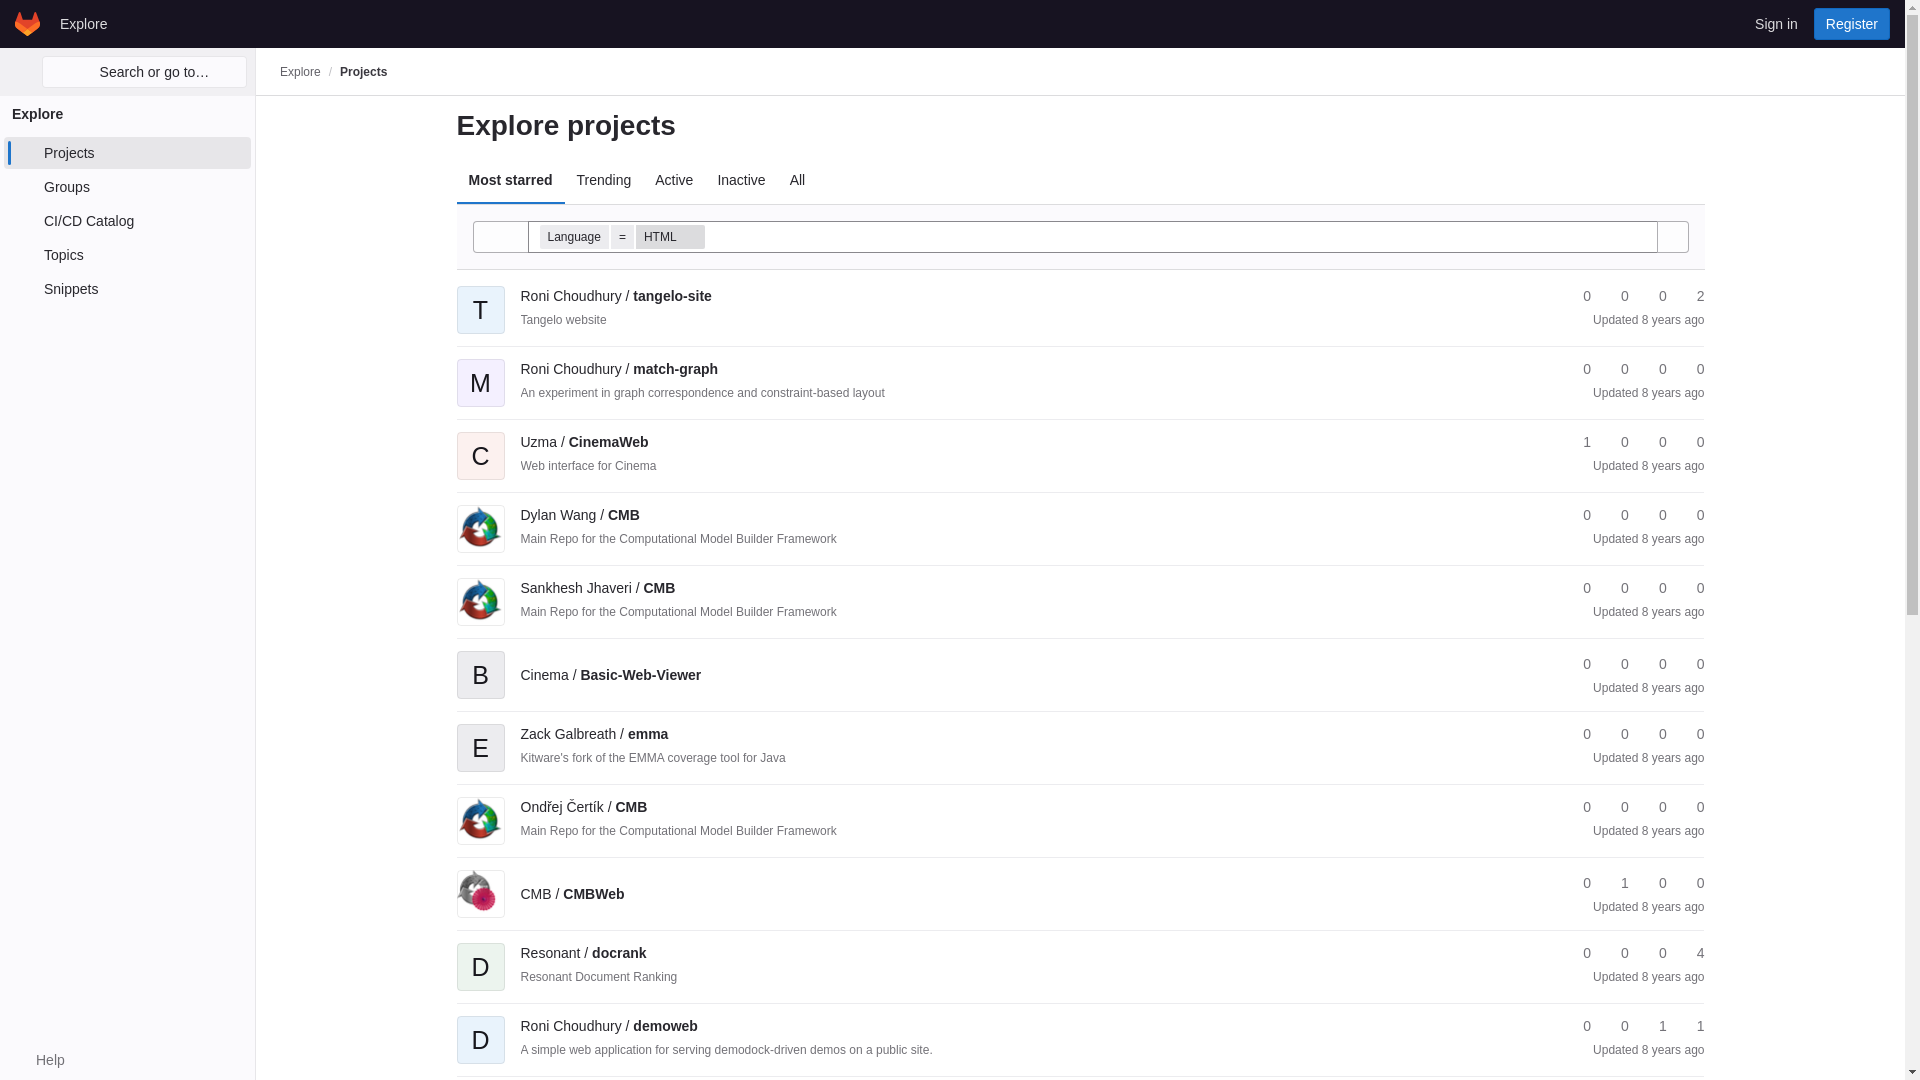 The height and width of the screenshot is (1080, 1920). Describe the element at coordinates (615, 296) in the screenshot. I see `tangelo-site` at that location.